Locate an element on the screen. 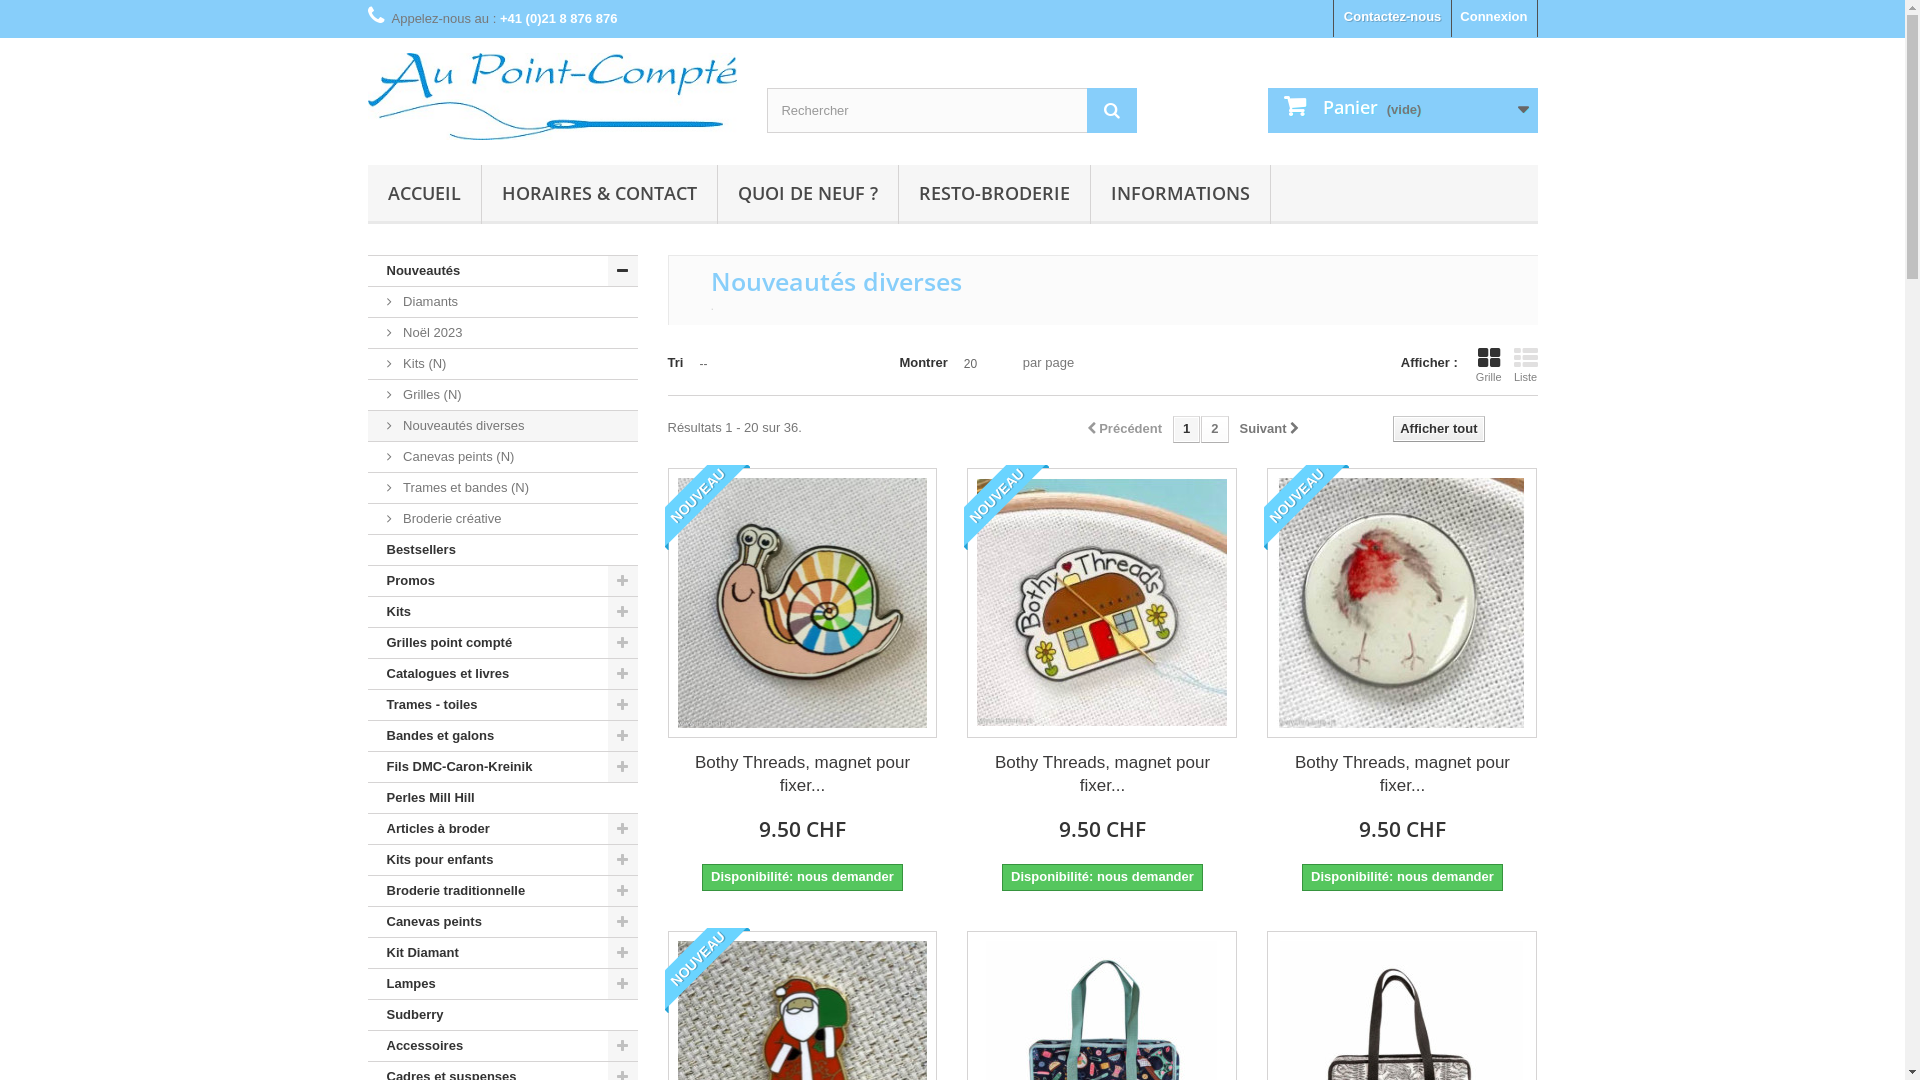 The height and width of the screenshot is (1080, 1920). Kits (N) is located at coordinates (503, 364).